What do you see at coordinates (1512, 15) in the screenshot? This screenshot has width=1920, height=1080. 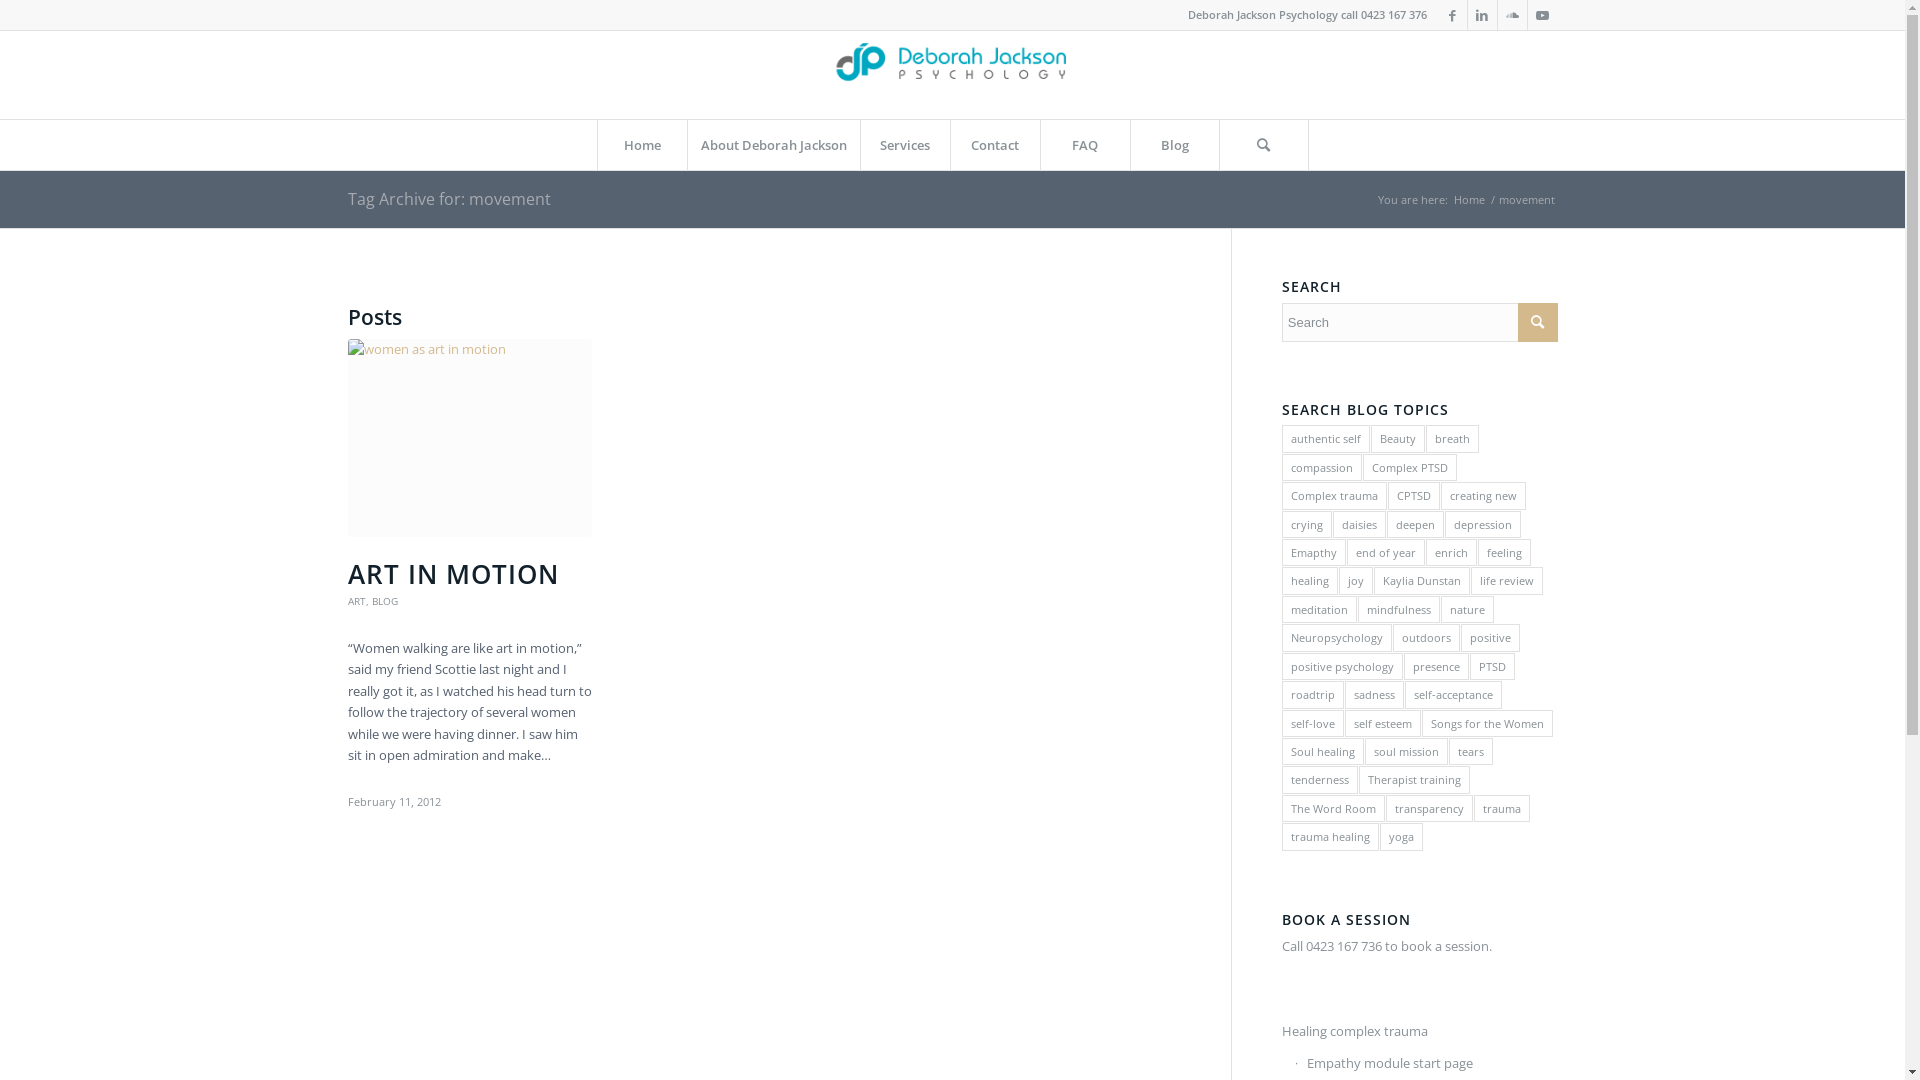 I see `Soundcloud` at bounding box center [1512, 15].